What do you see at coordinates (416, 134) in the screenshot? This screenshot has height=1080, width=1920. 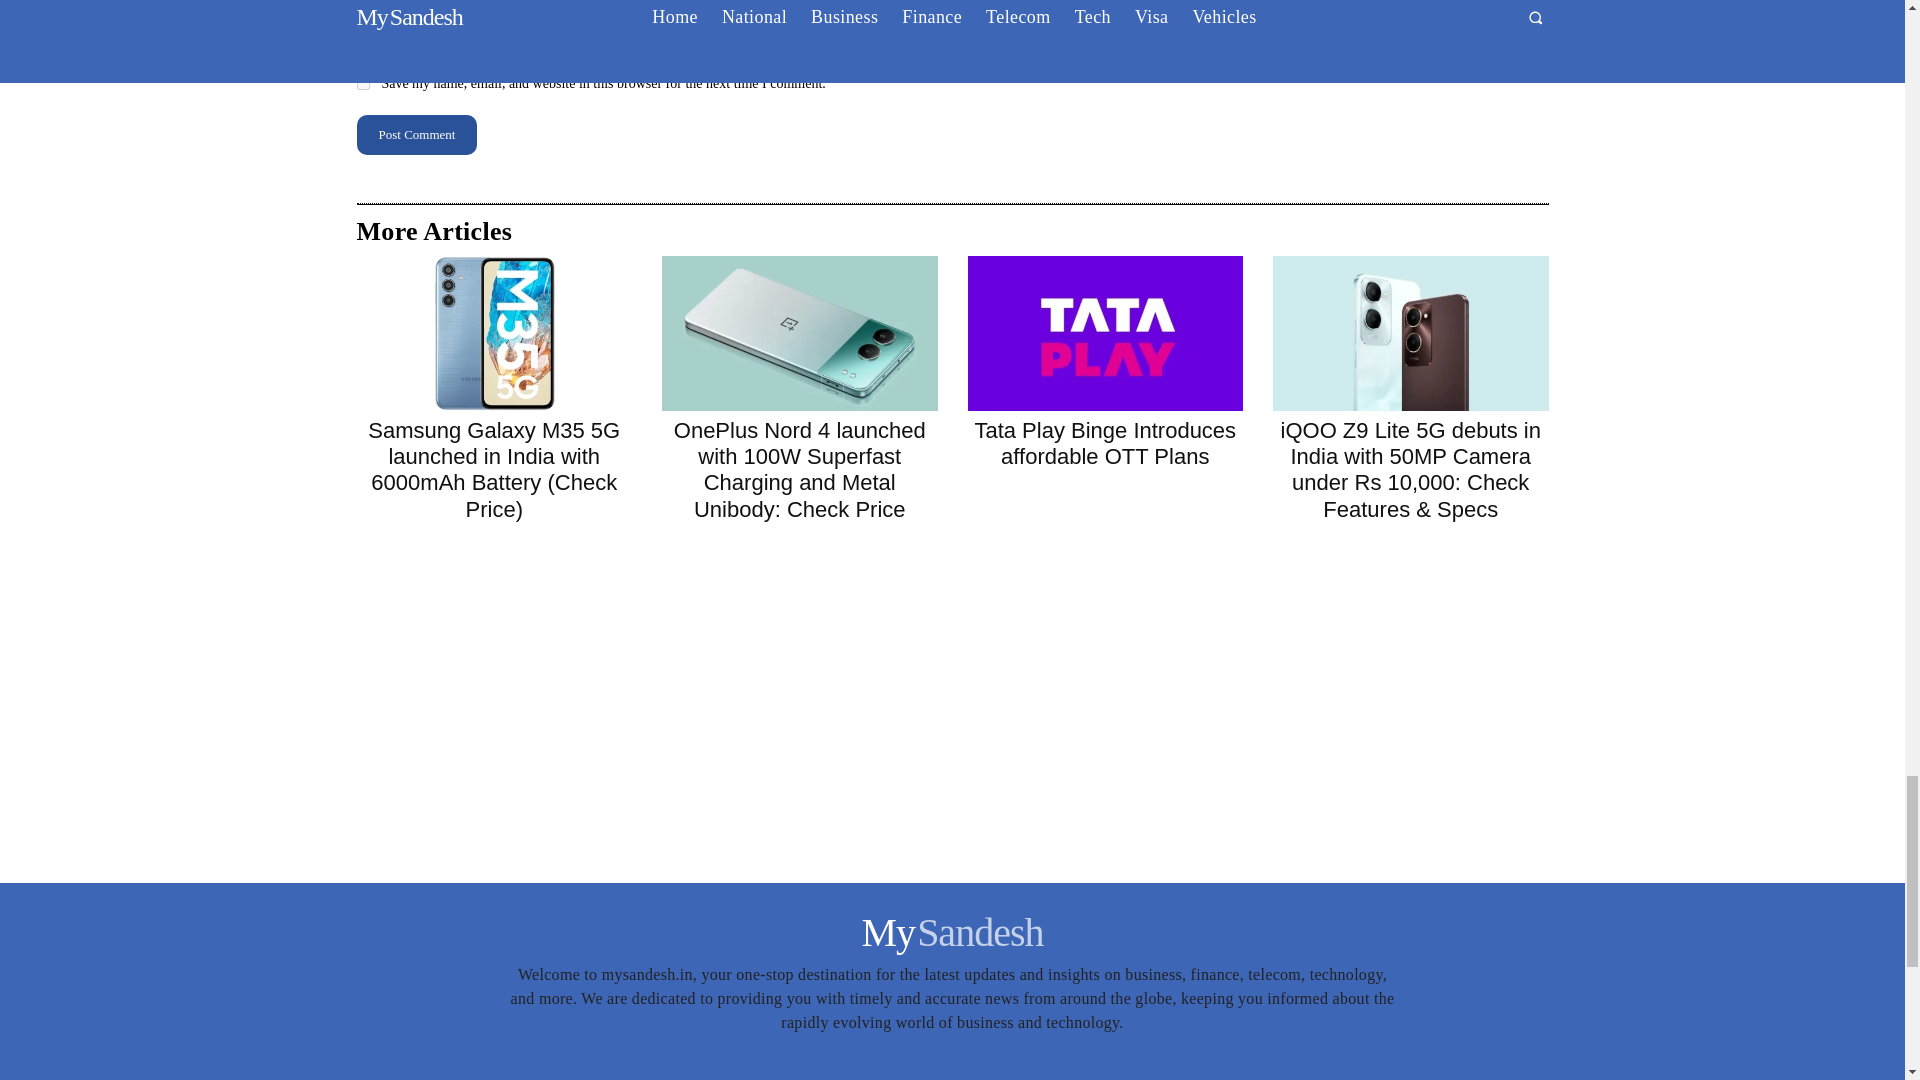 I see `Post Comment` at bounding box center [416, 134].